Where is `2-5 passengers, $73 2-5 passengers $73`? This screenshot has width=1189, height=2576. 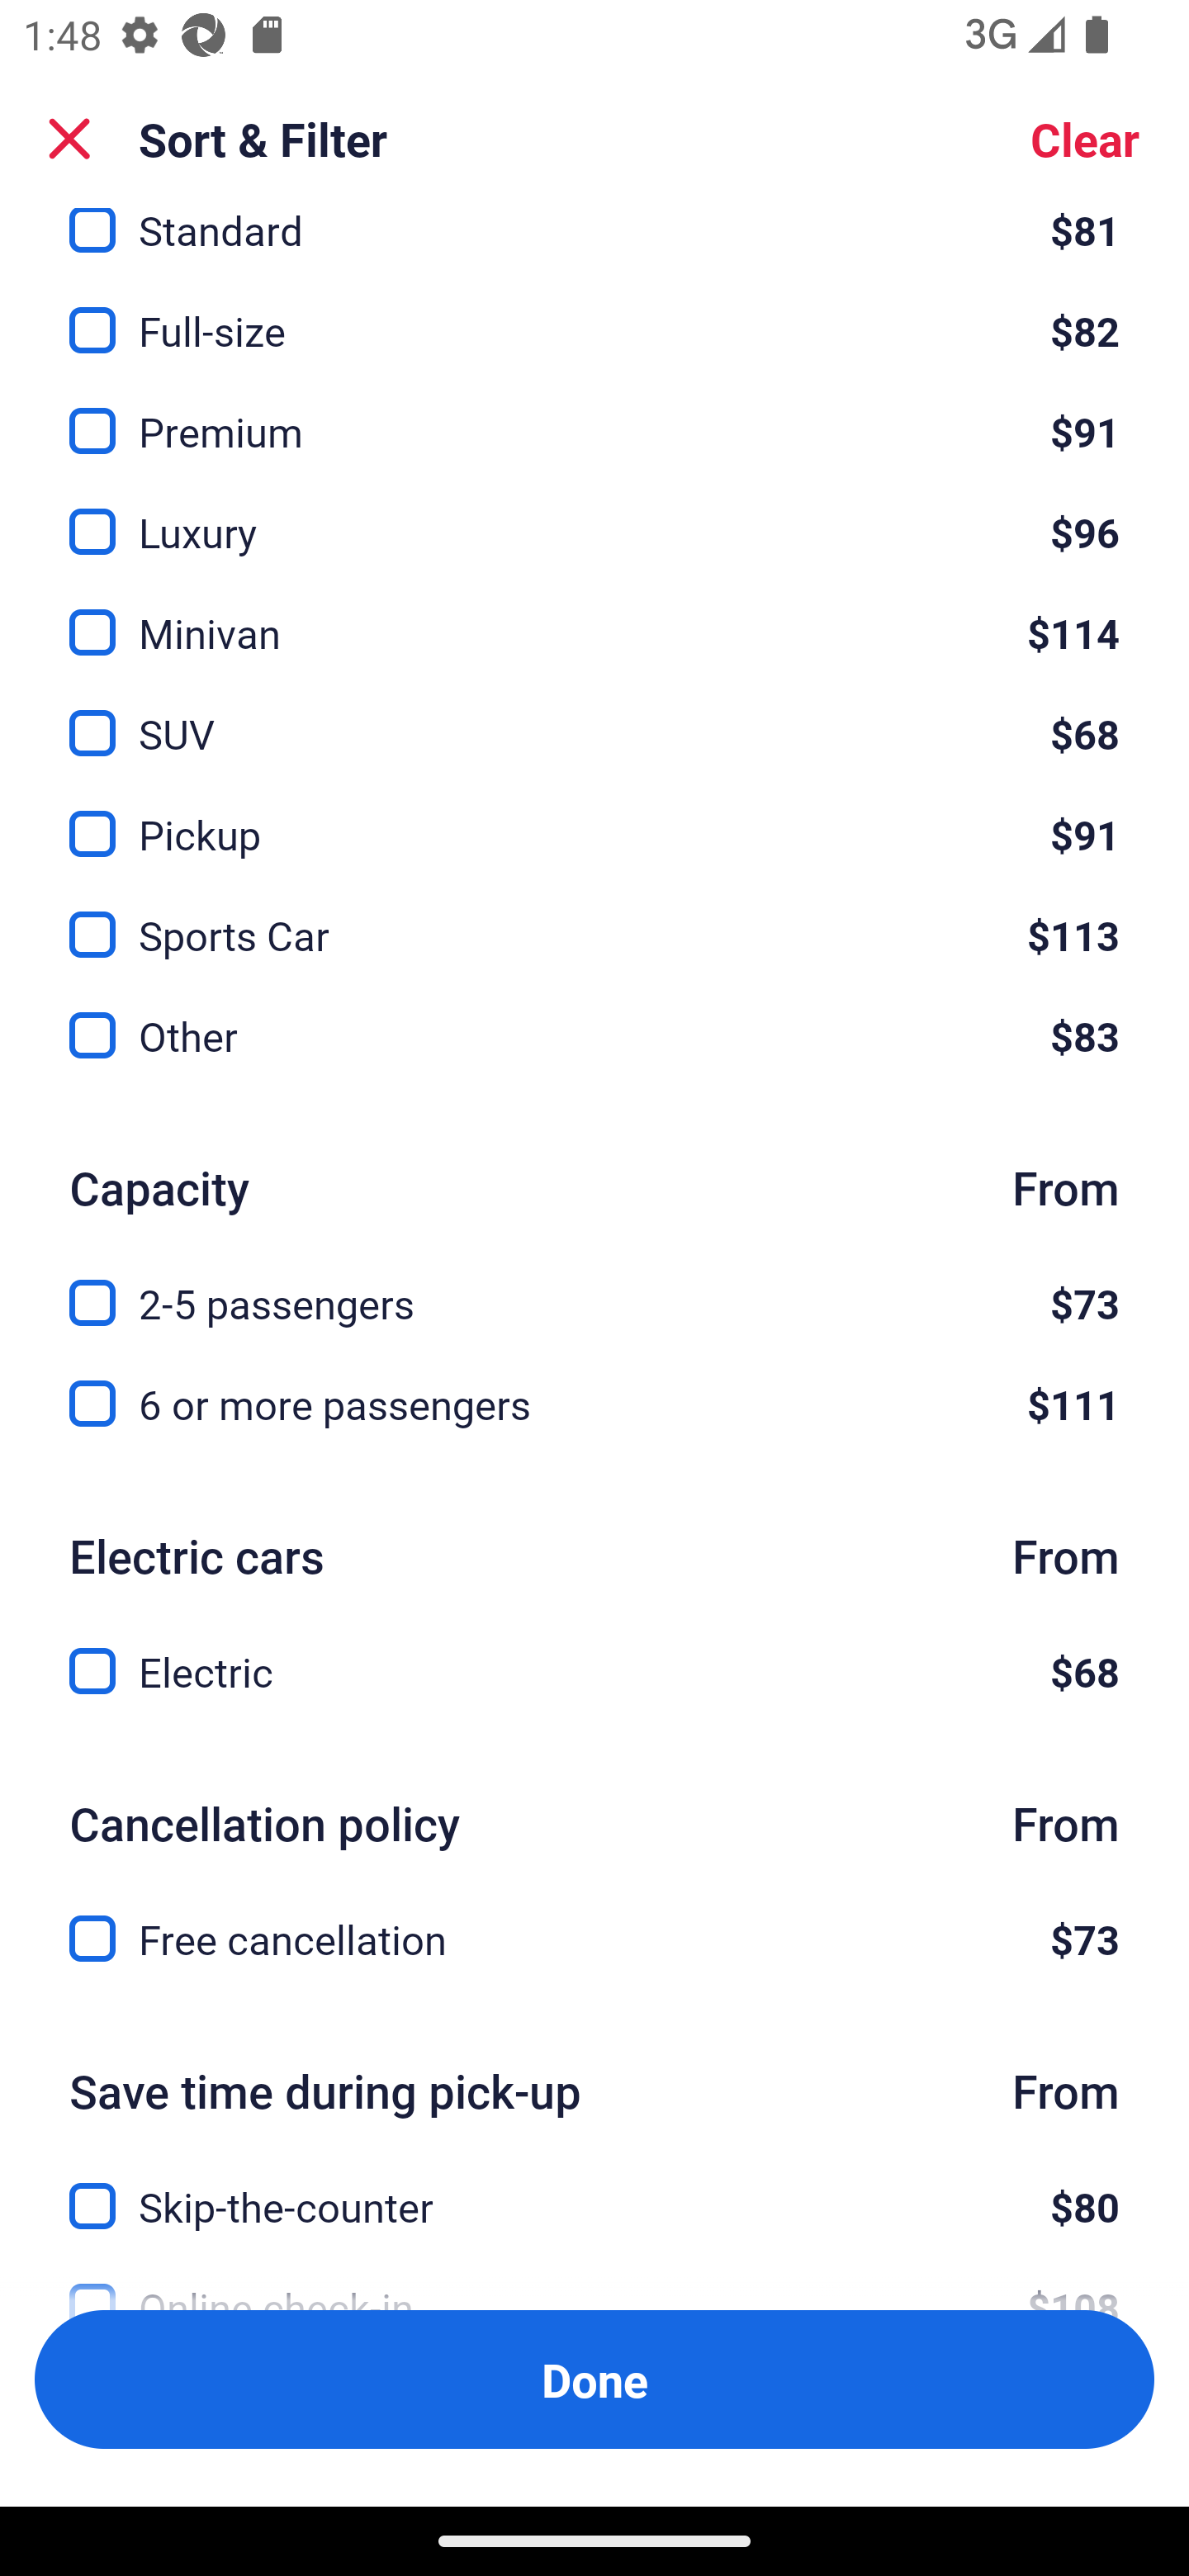
2-5 passengers, $73 2-5 passengers $73 is located at coordinates (594, 1284).